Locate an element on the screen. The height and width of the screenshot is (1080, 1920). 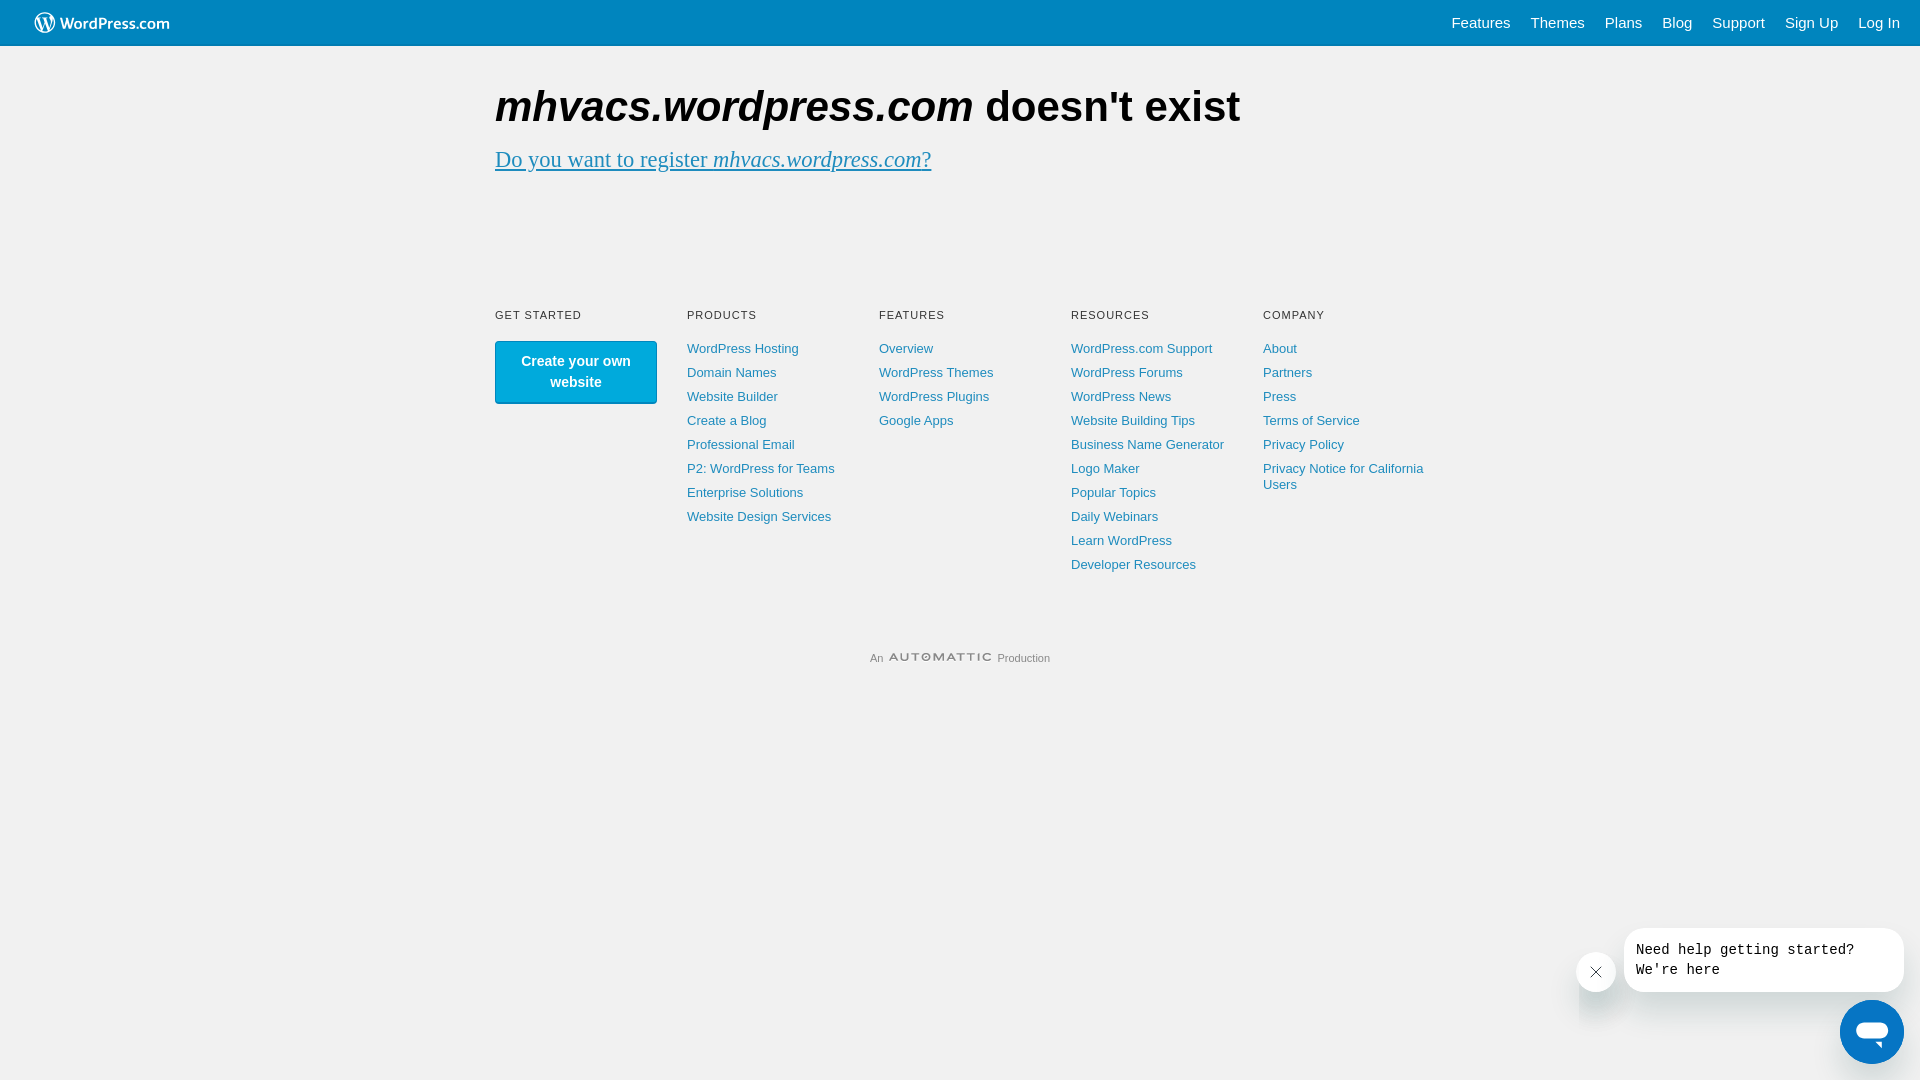
Terms of Service is located at coordinates (1312, 420).